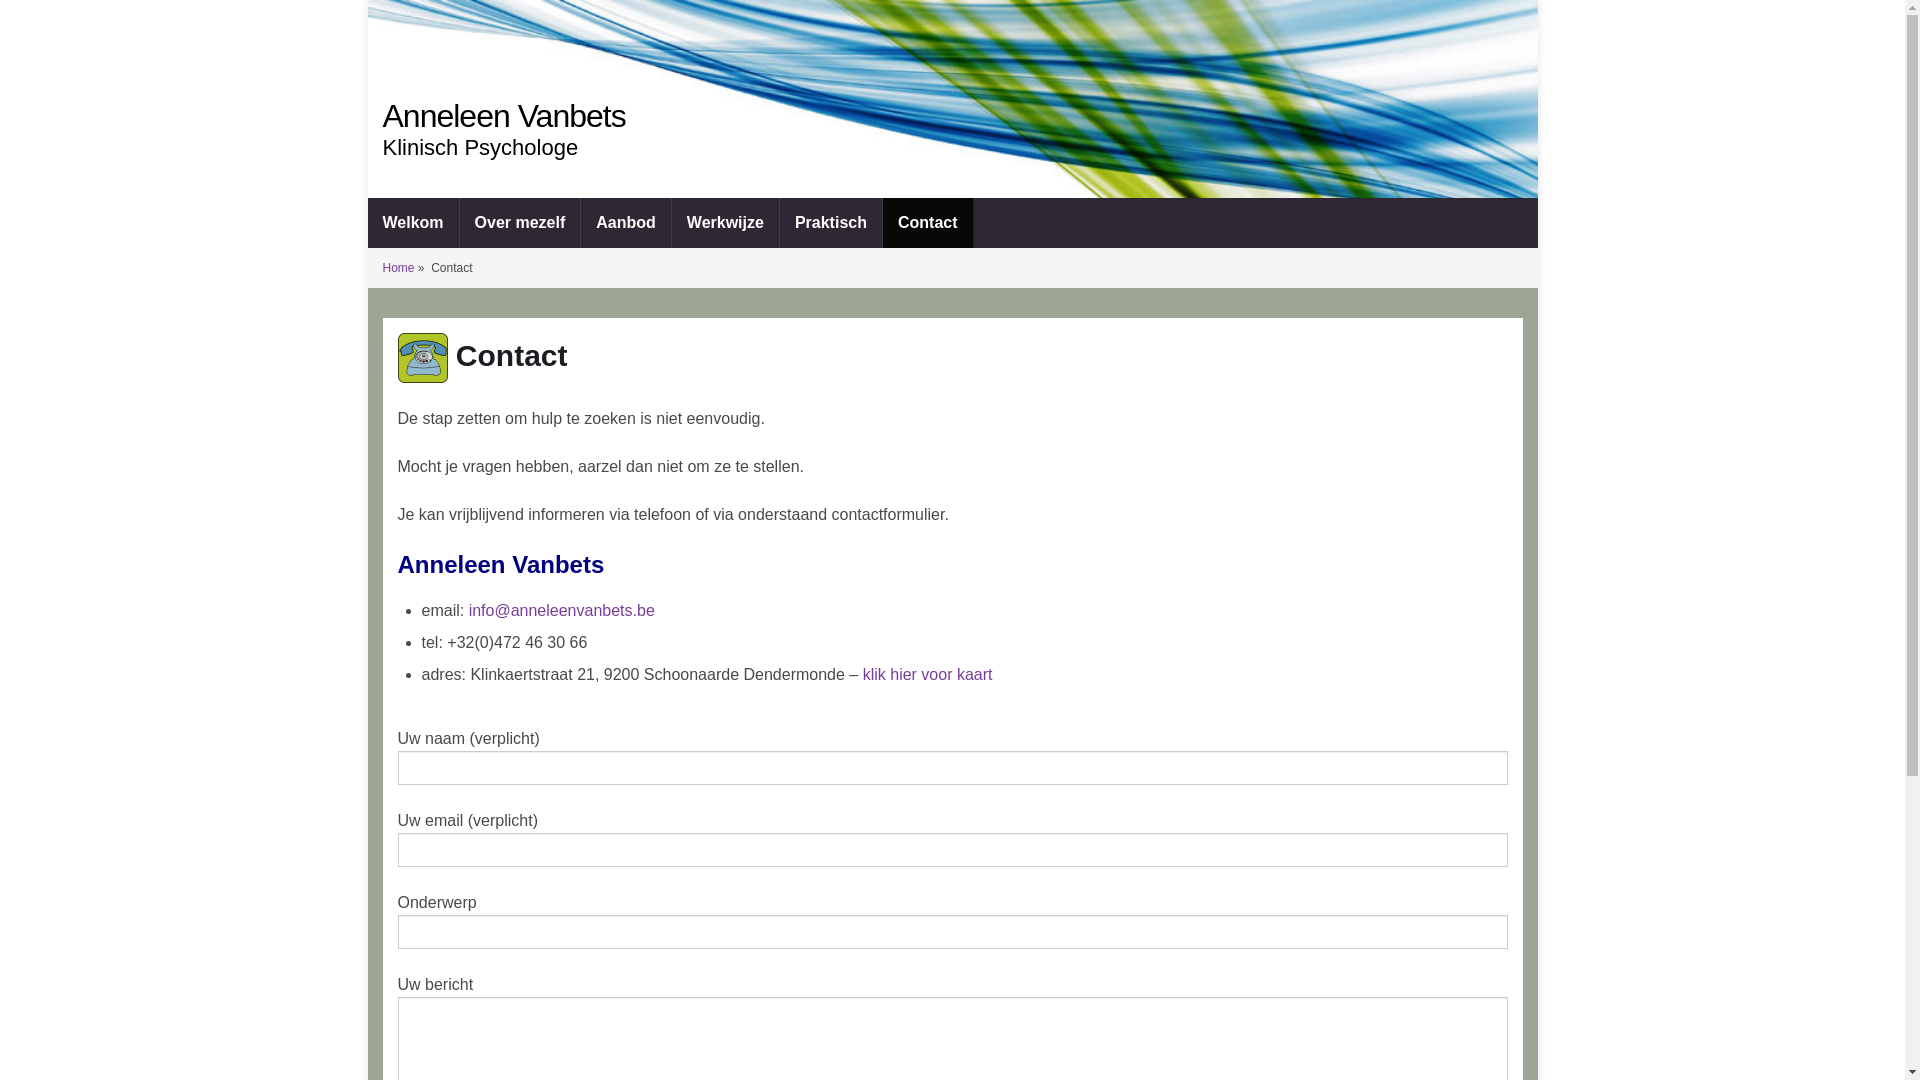 Image resolution: width=1920 pixels, height=1080 pixels. I want to click on info@anneleenvanbets.be, so click(562, 610).